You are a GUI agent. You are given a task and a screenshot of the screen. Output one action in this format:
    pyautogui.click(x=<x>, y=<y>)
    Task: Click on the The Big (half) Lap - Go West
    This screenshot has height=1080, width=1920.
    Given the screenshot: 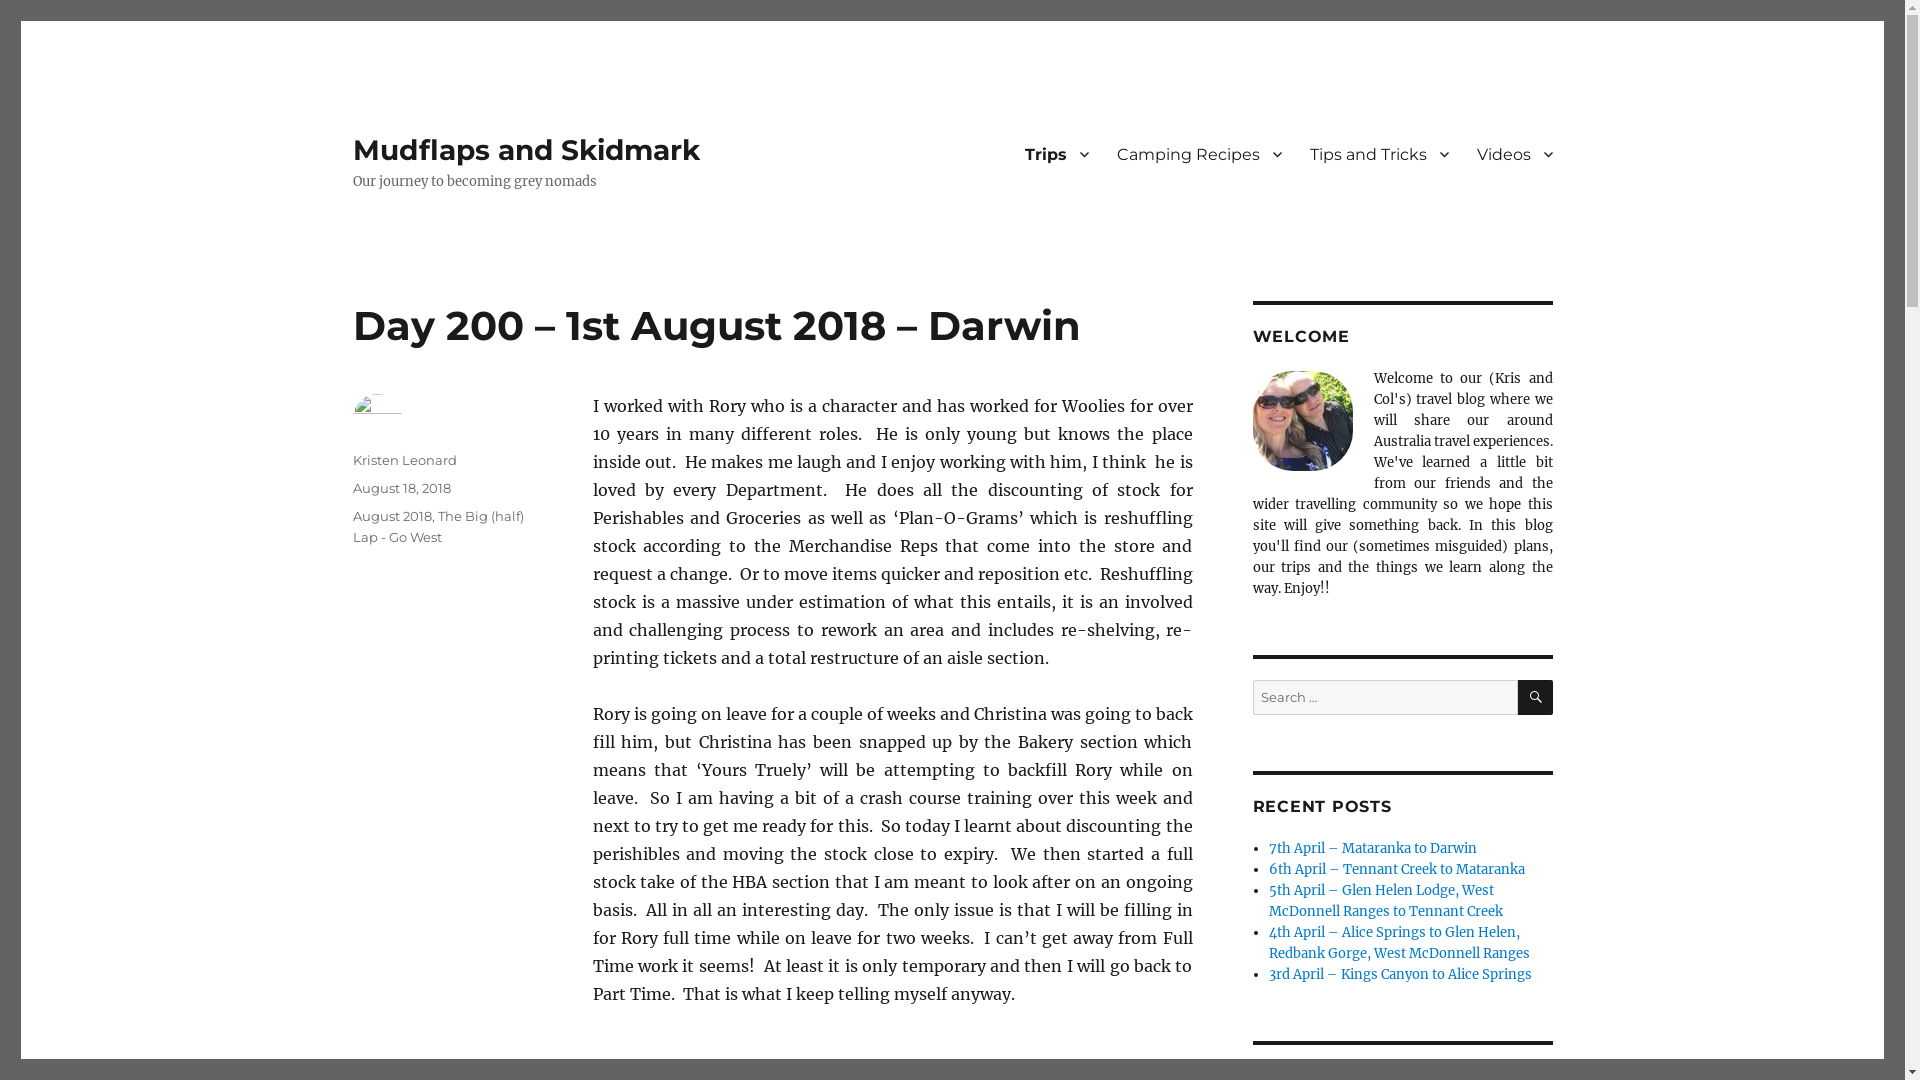 What is the action you would take?
    pyautogui.click(x=438, y=526)
    